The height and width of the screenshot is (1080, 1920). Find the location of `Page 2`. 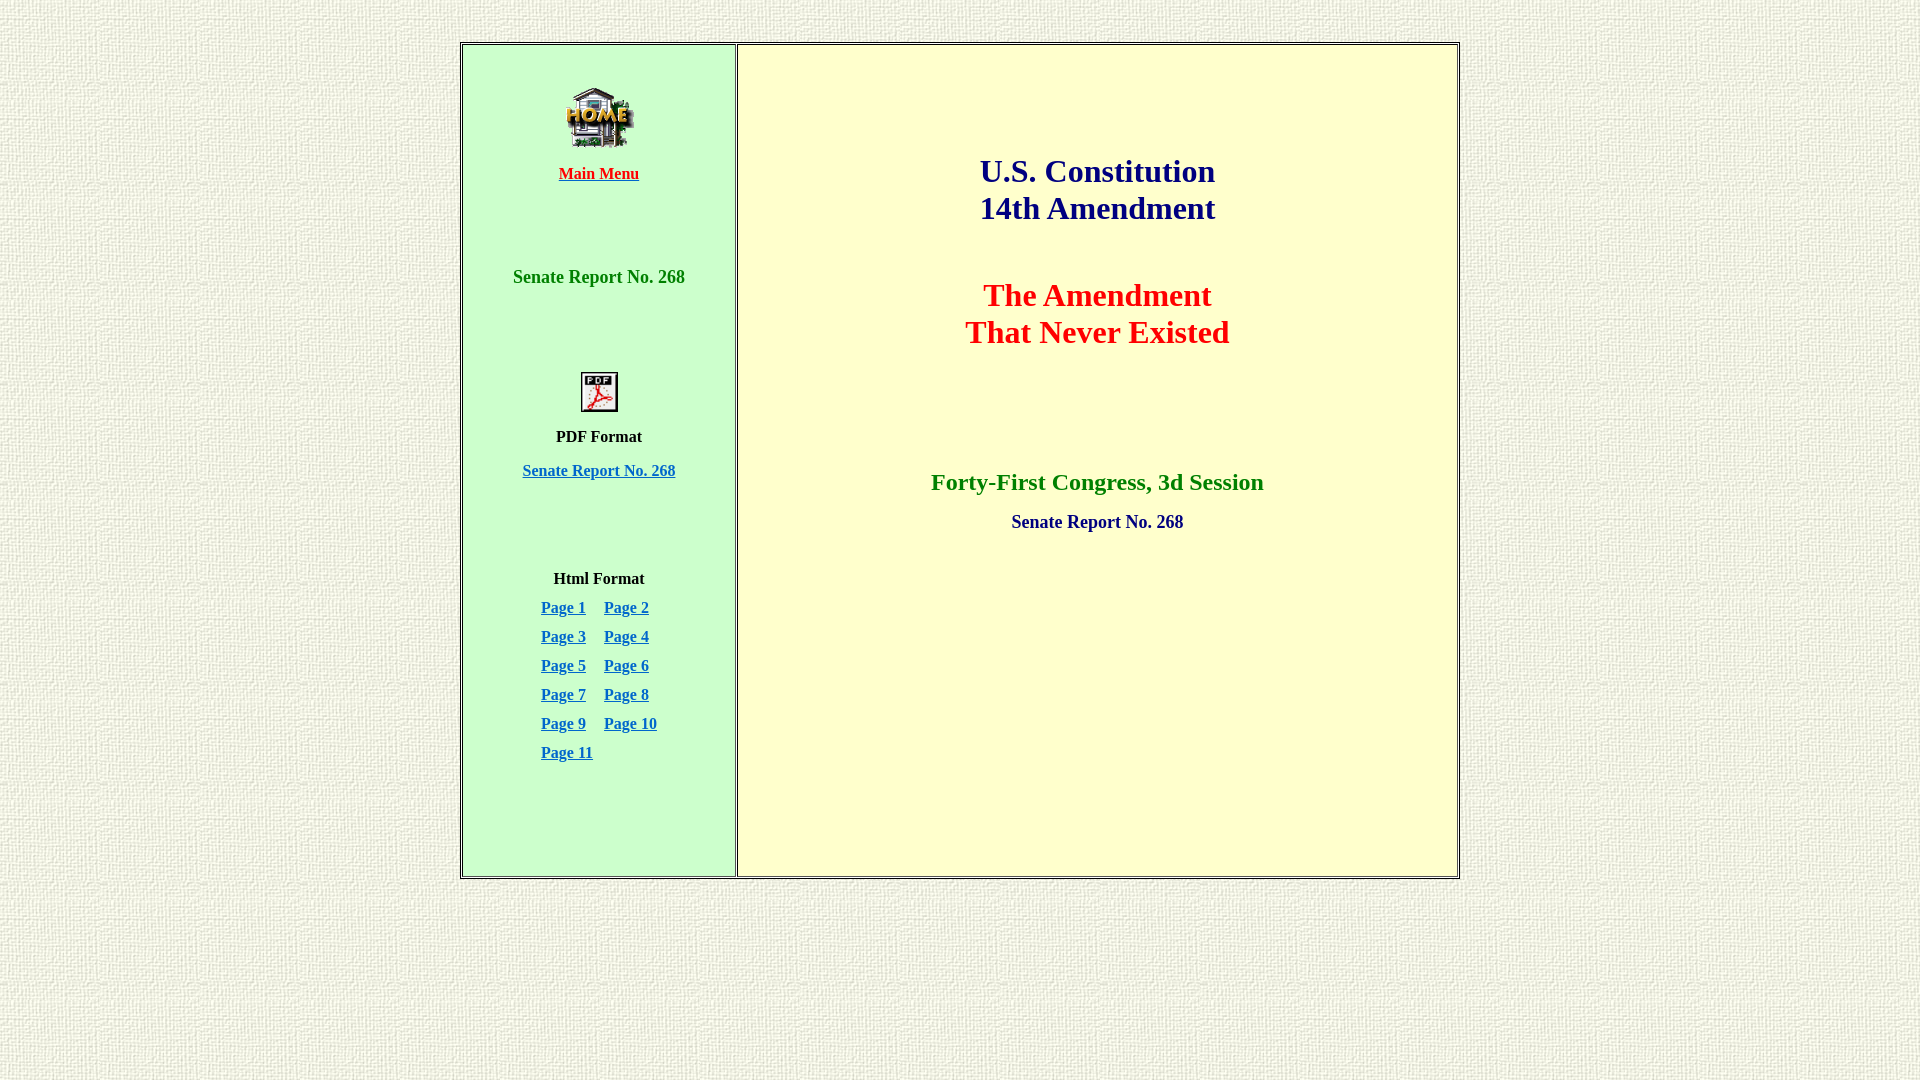

Page 2 is located at coordinates (626, 608).